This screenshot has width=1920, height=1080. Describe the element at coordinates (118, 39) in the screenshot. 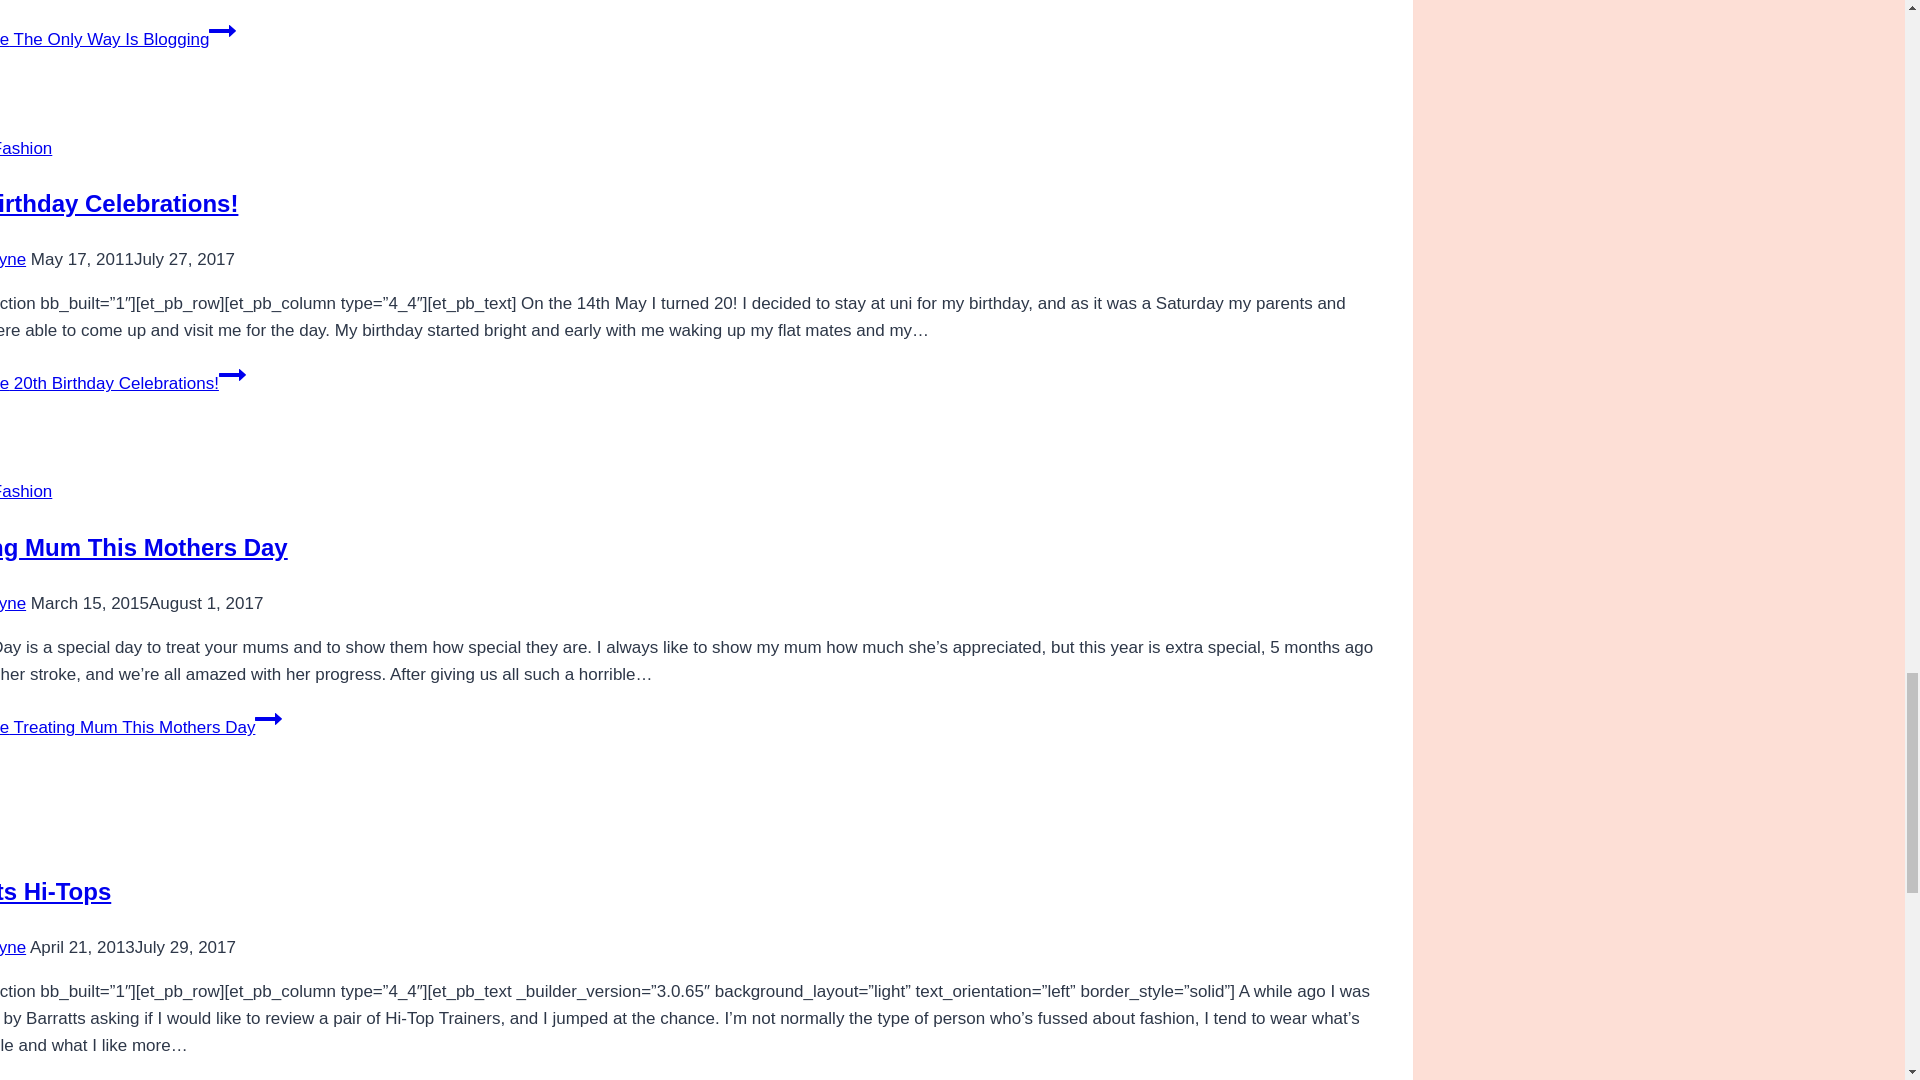

I see `Read More The Only Way Is Blogging` at that location.